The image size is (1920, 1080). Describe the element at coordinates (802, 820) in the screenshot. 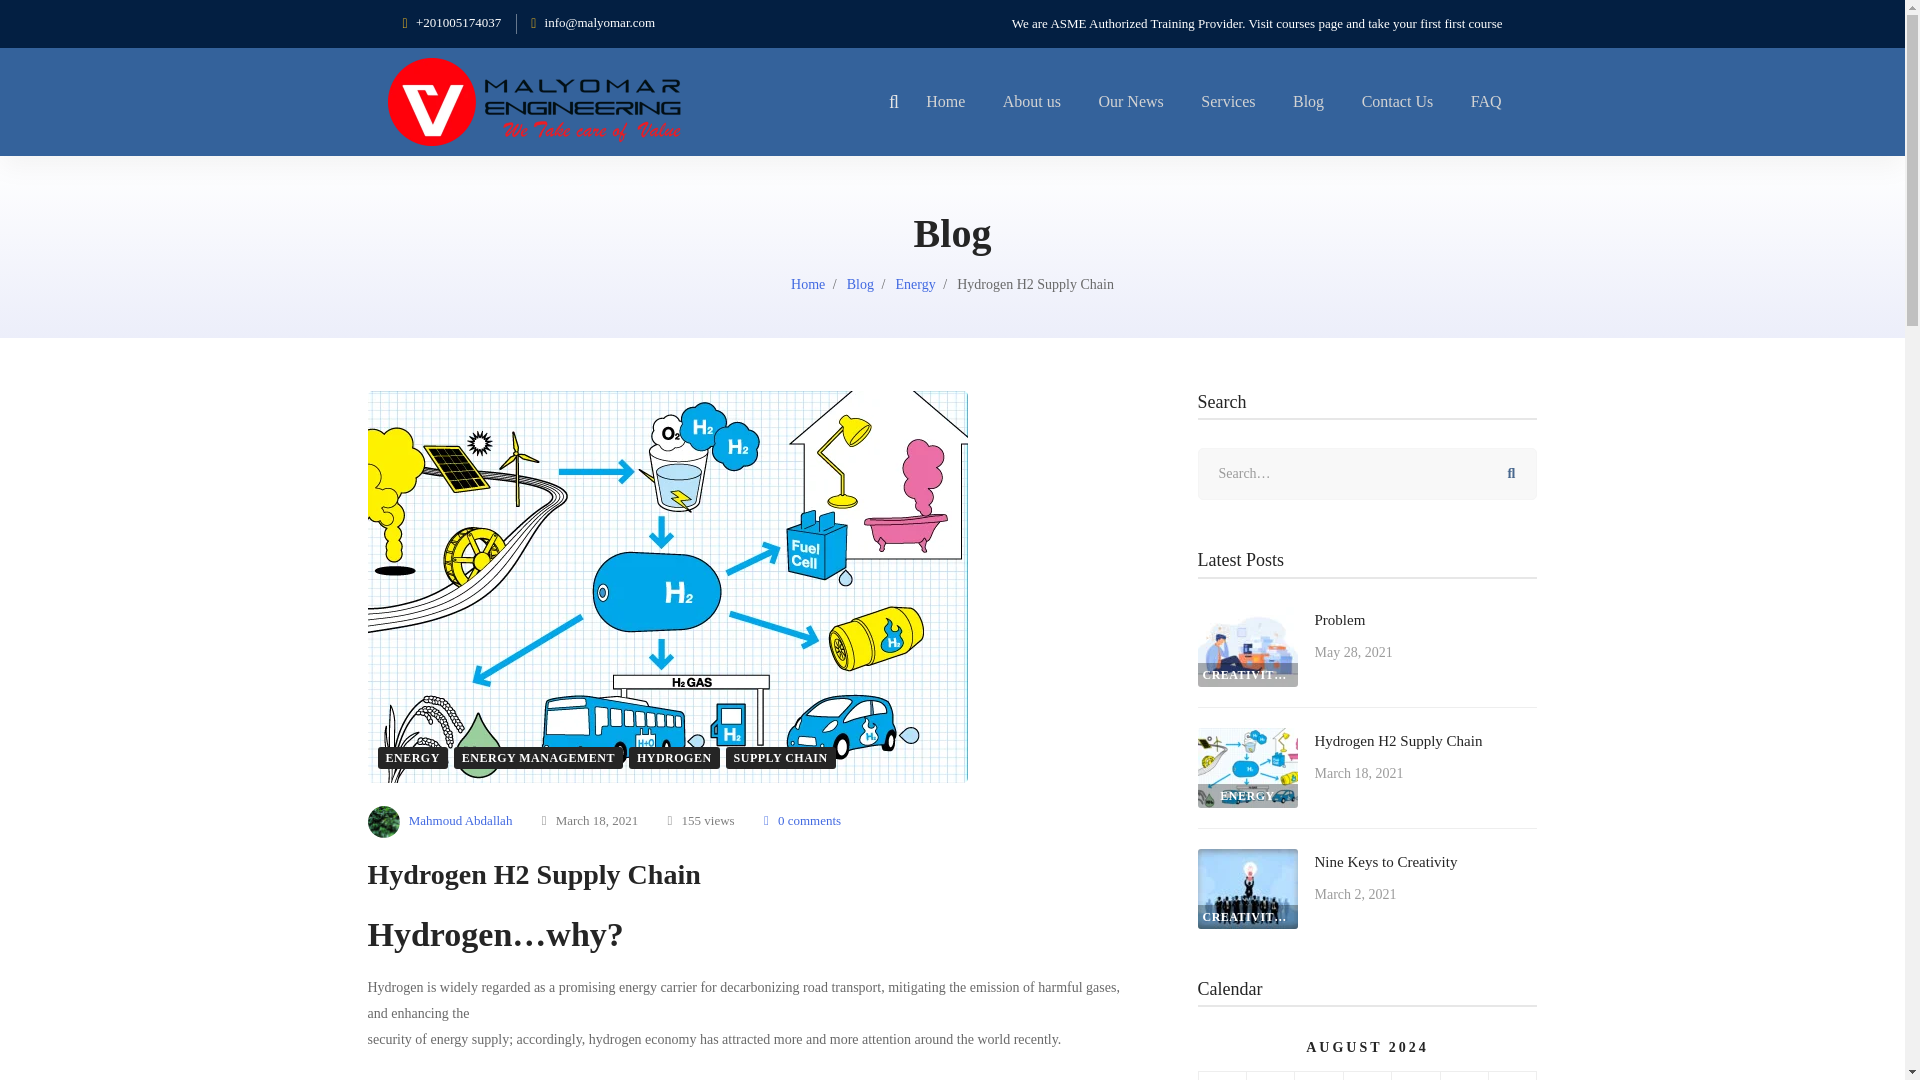

I see `0 comments` at that location.